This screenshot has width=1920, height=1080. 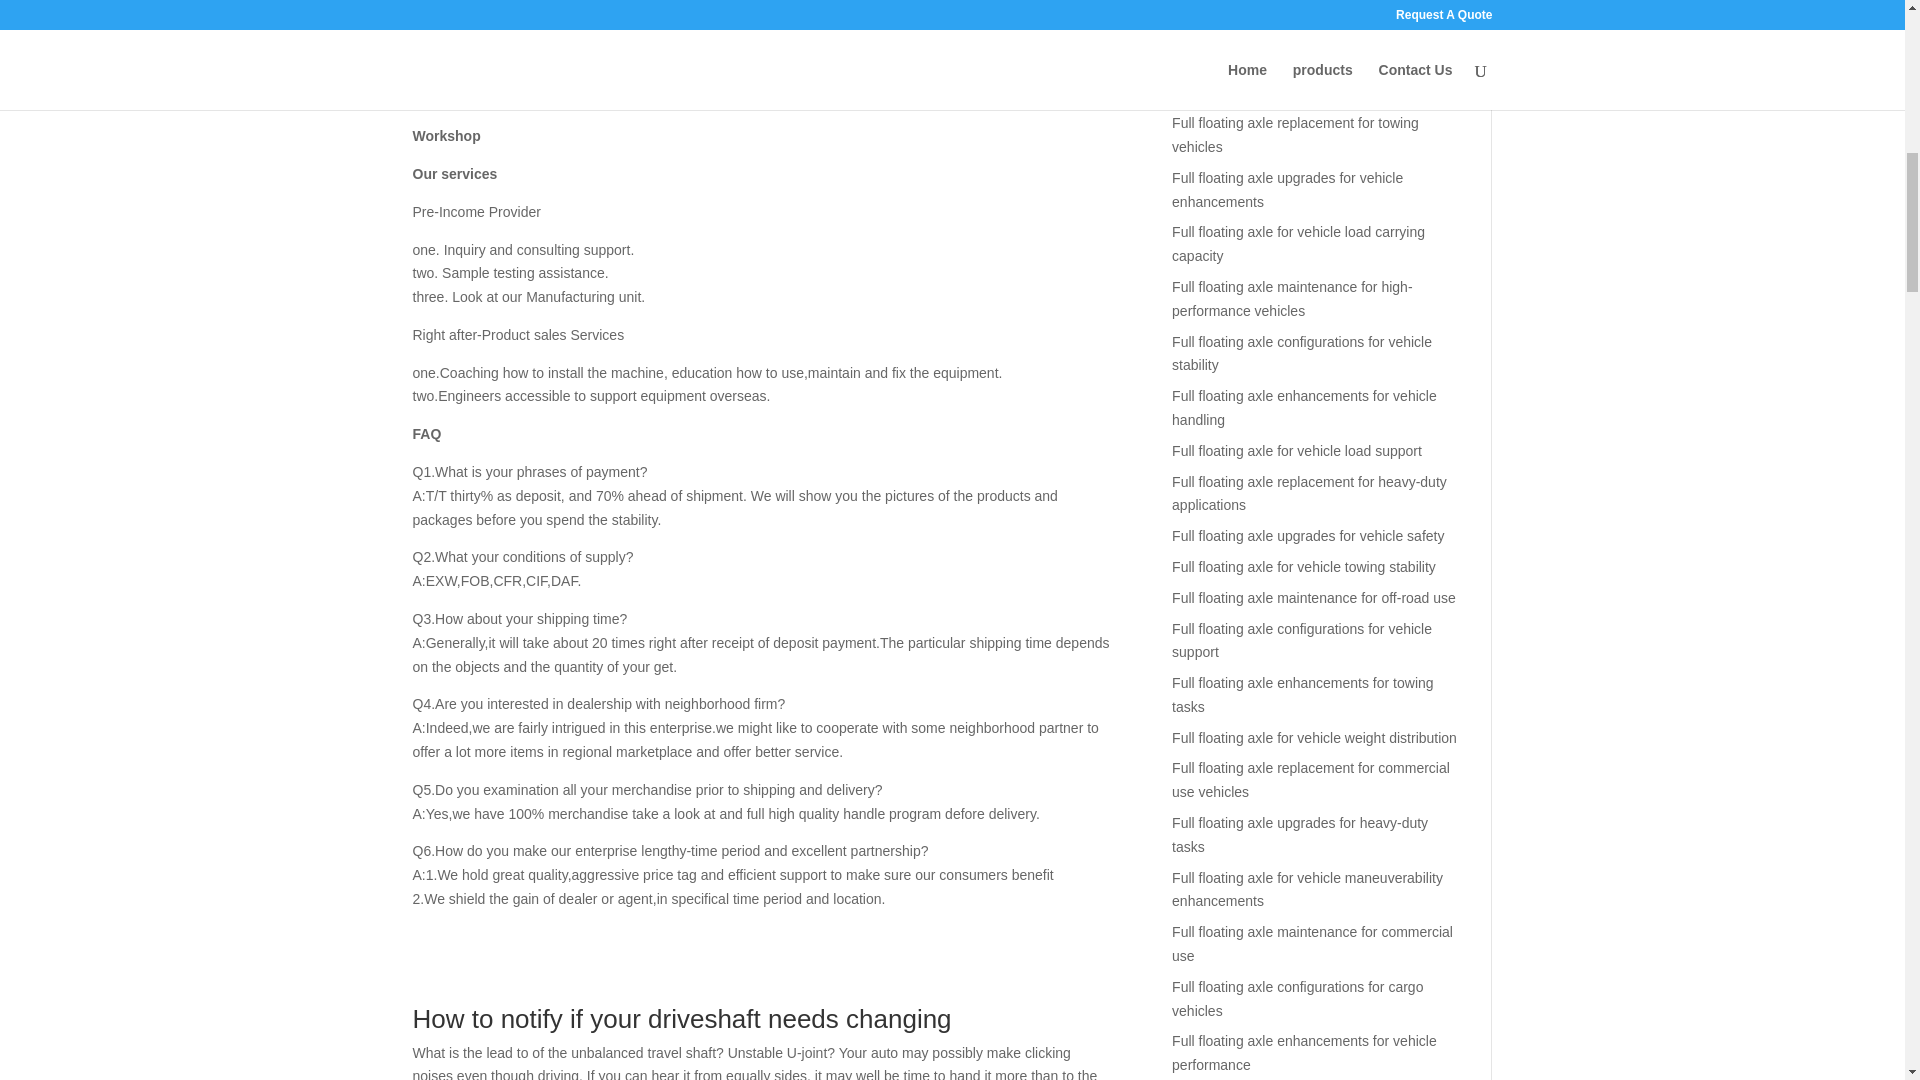 What do you see at coordinates (1296, 998) in the screenshot?
I see `Full floating axle configurations for cargo vehicles` at bounding box center [1296, 998].